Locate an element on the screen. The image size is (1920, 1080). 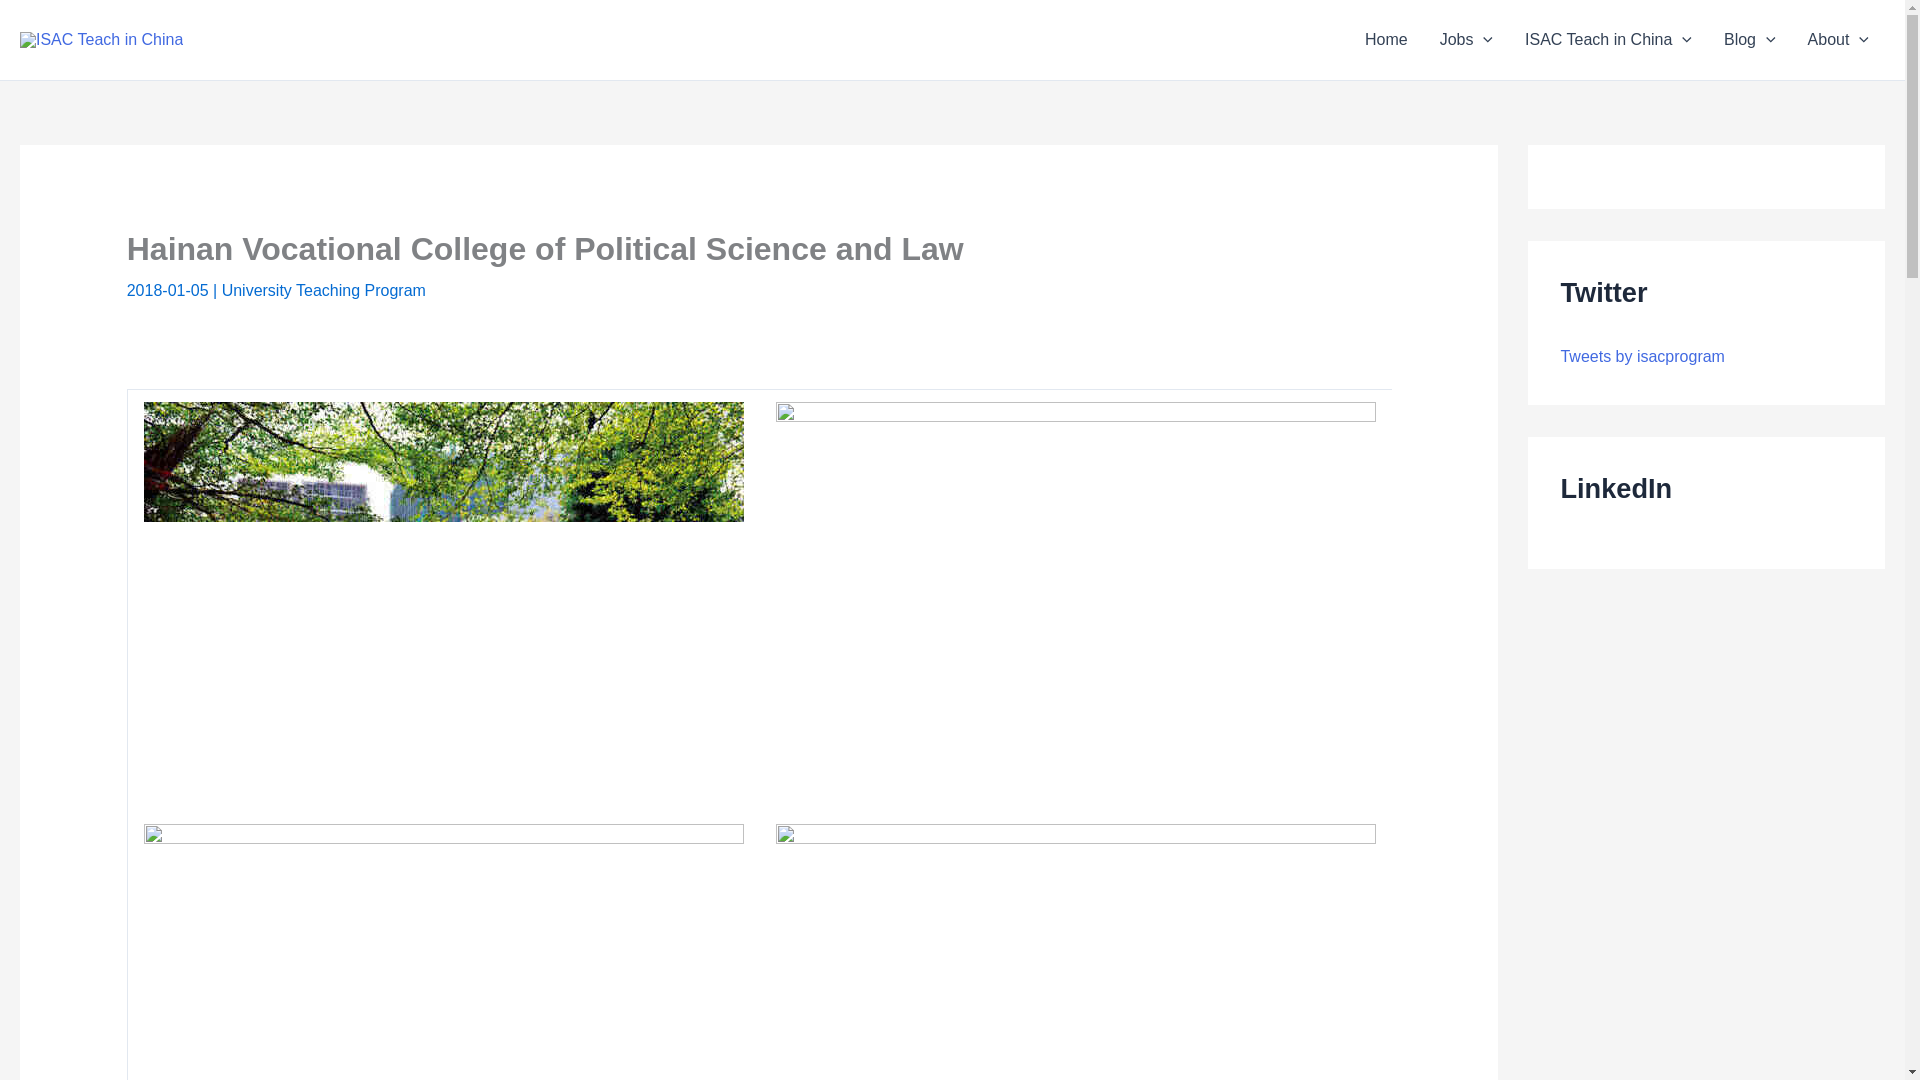
Home is located at coordinates (1386, 40).